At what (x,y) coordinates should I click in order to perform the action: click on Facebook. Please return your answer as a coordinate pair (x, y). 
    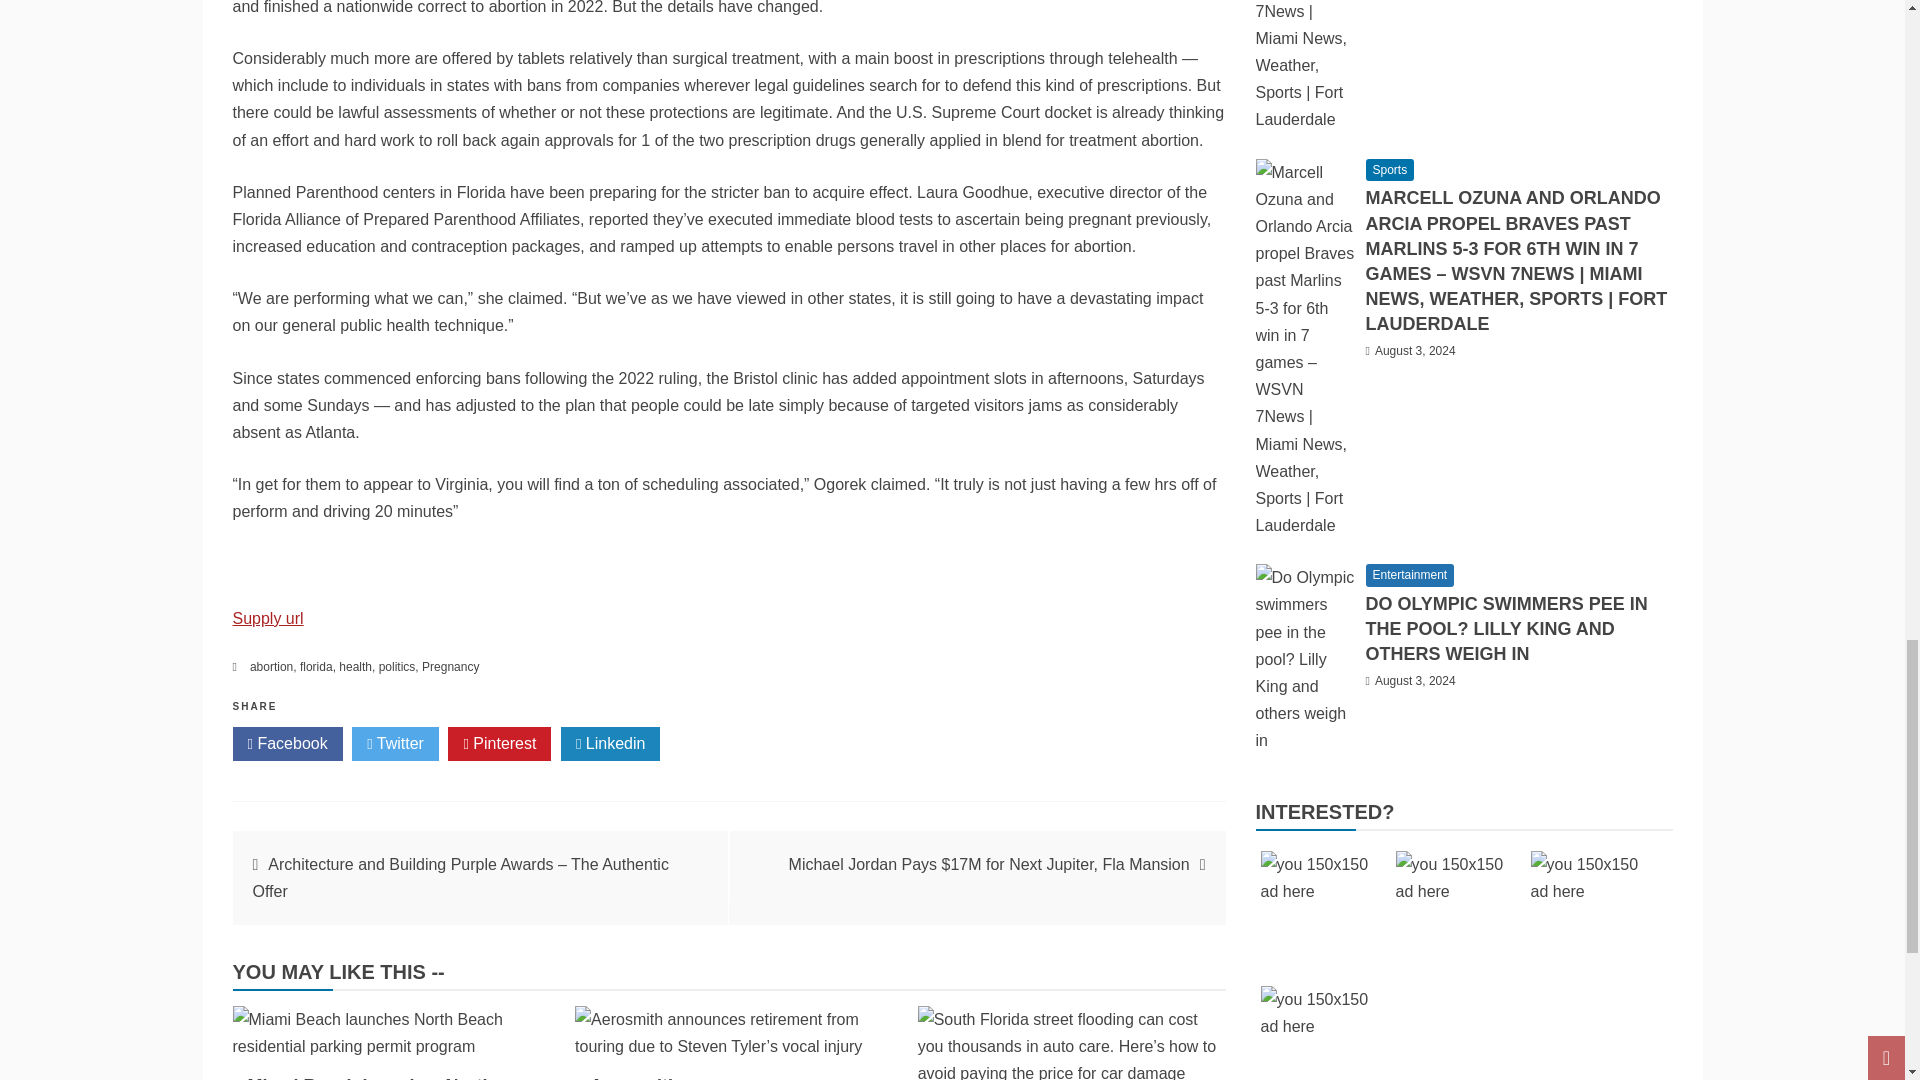
    Looking at the image, I should click on (286, 744).